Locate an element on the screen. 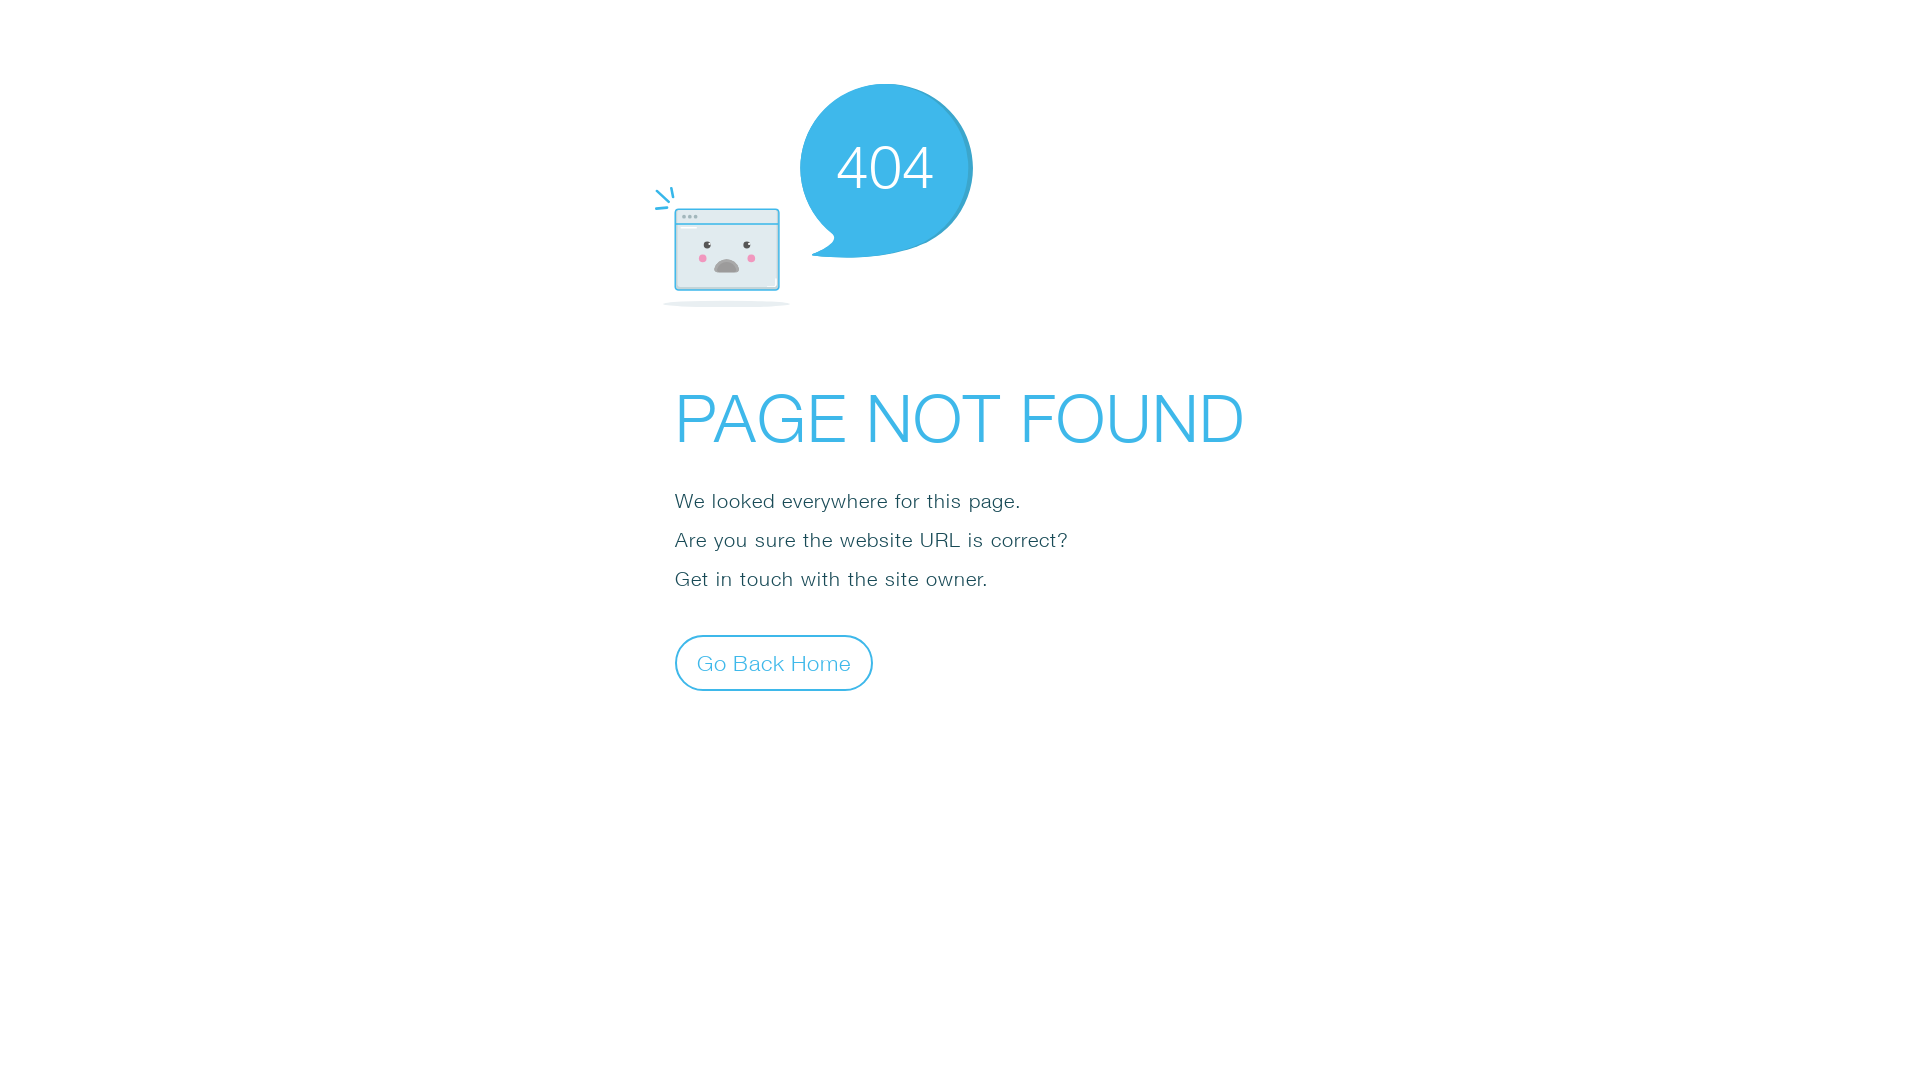 The image size is (1920, 1080). Go Back Home is located at coordinates (774, 662).